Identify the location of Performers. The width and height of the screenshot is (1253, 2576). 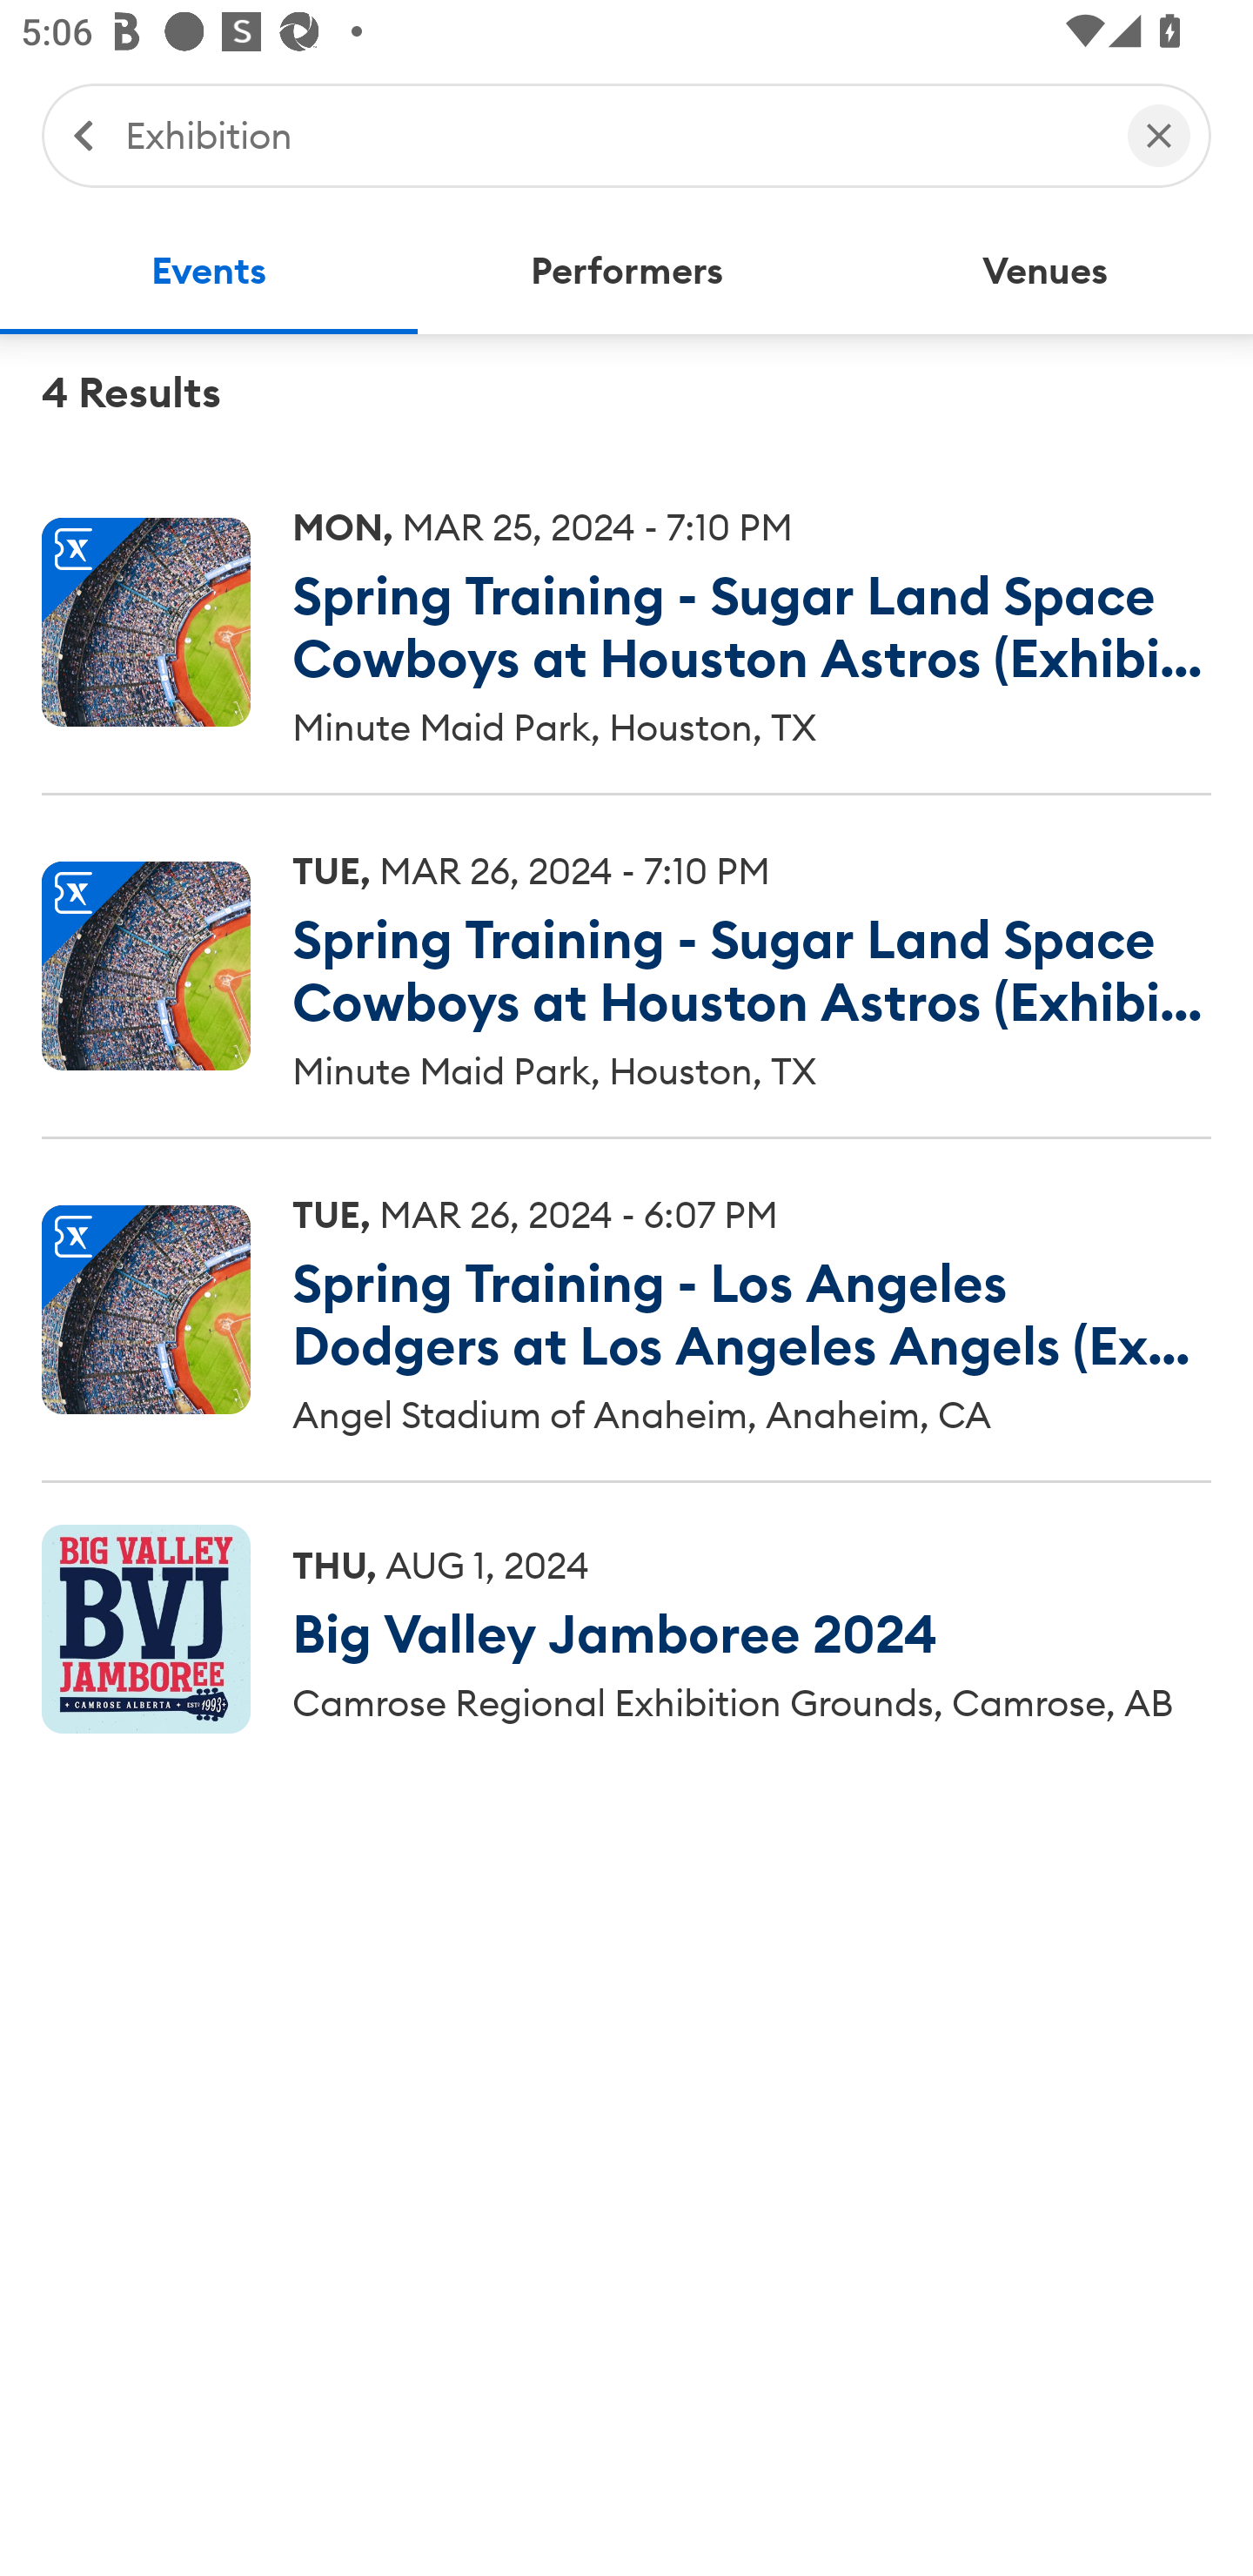
(626, 272).